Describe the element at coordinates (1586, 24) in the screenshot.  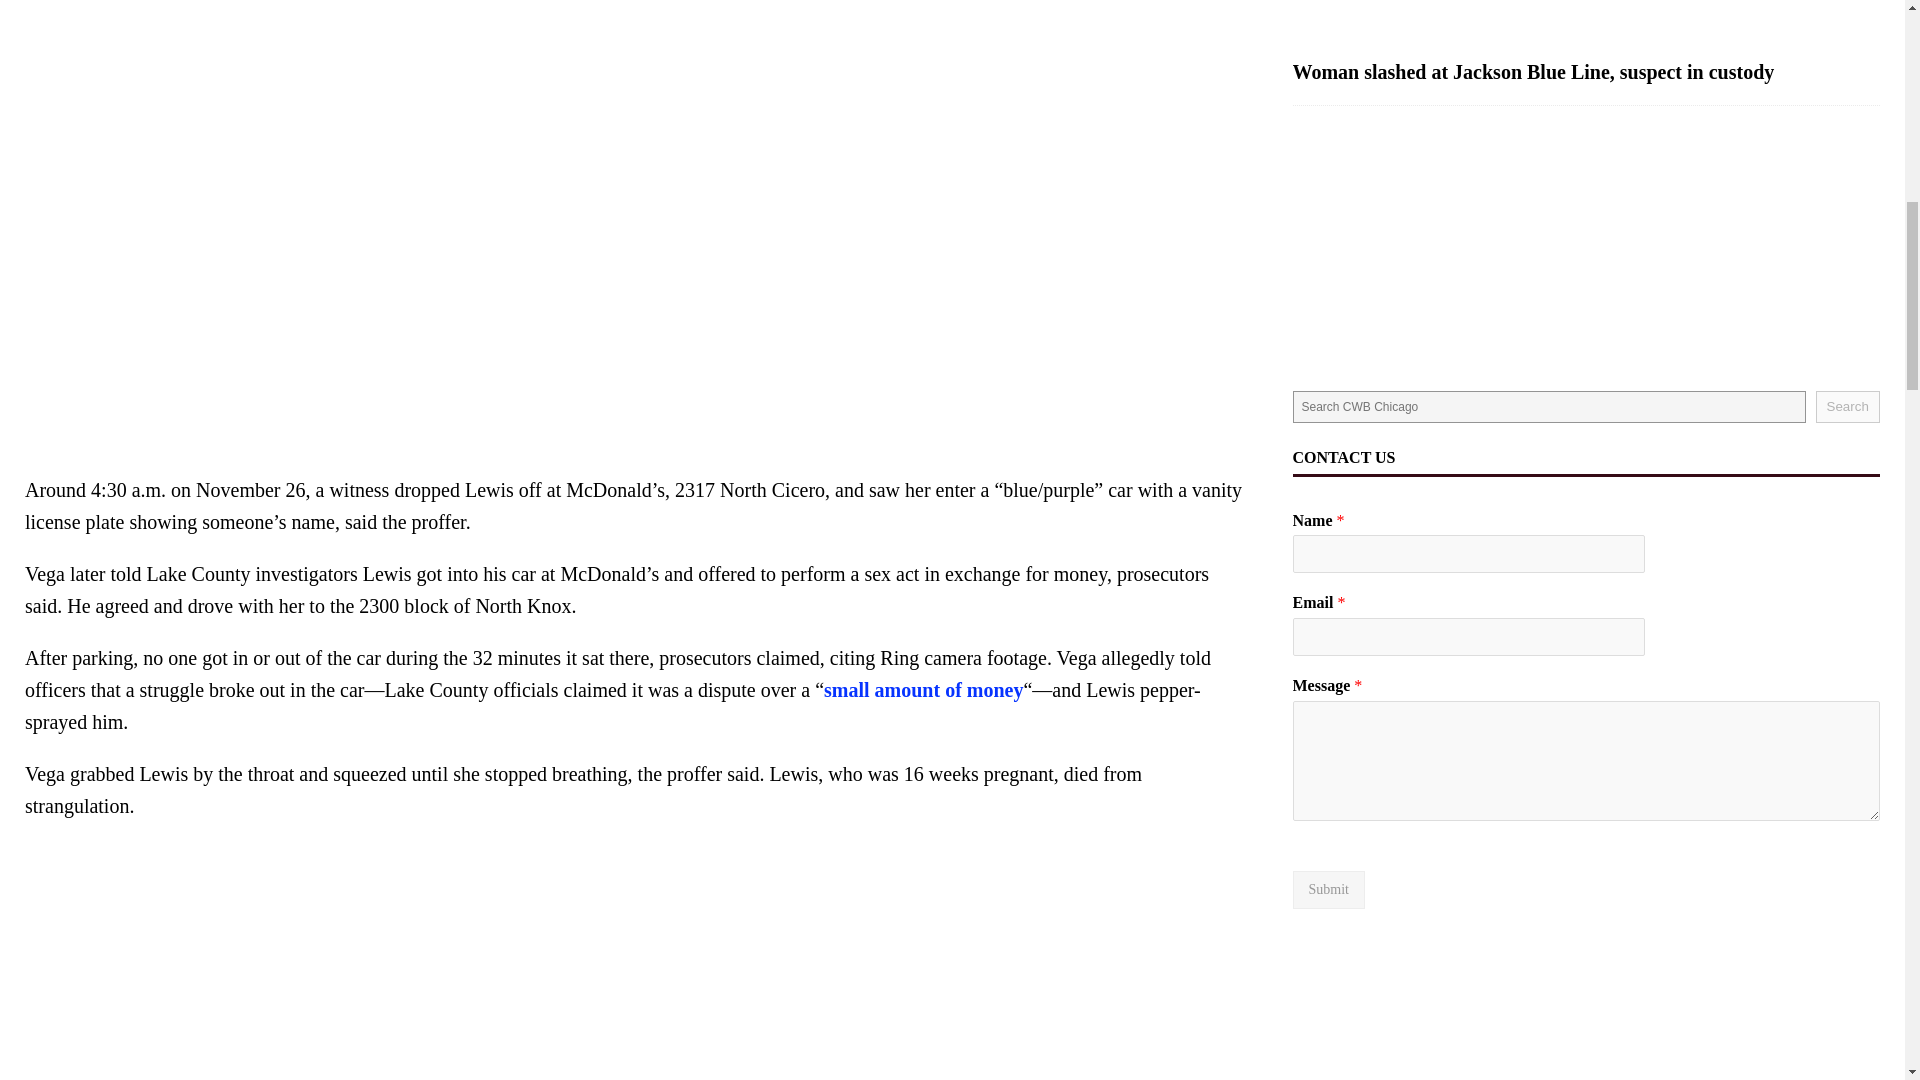
I see `Woman slashed at Jackson Blue Line, suspect in custody` at that location.